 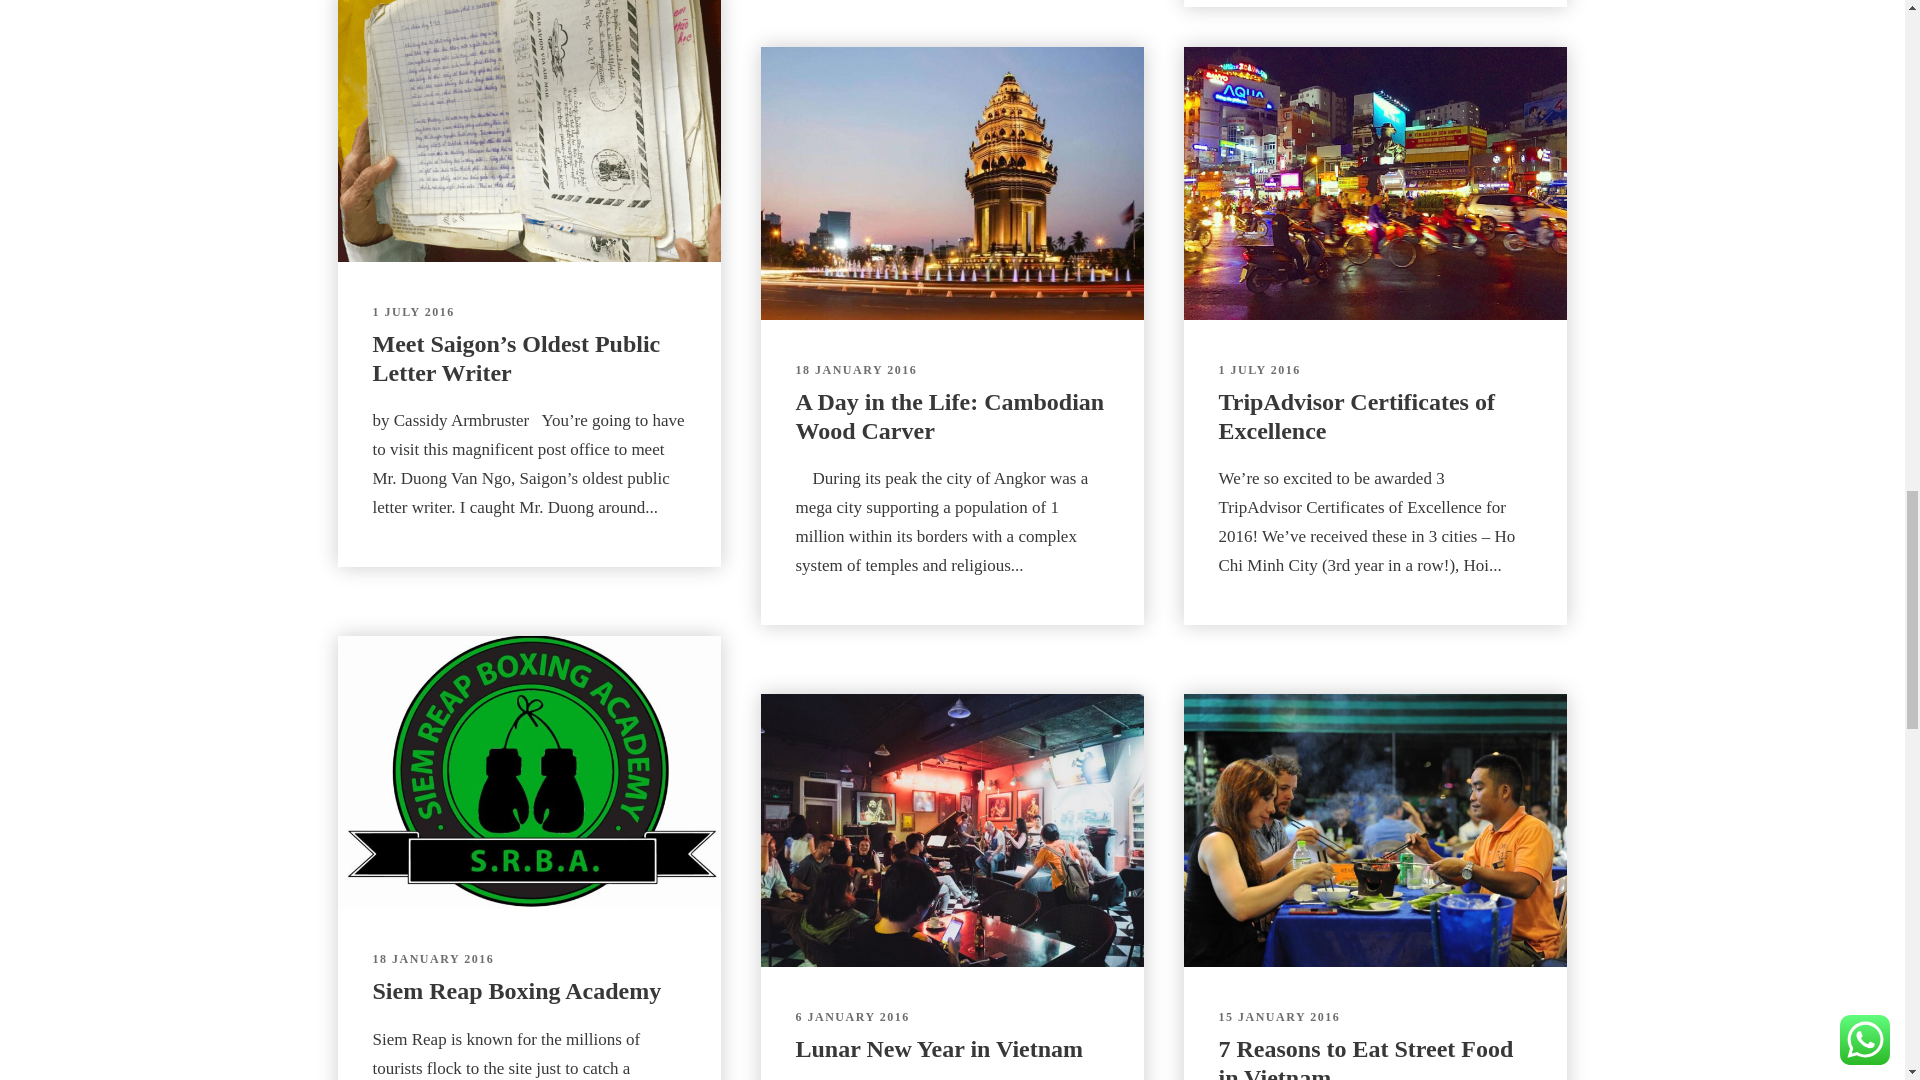 I want to click on Logo, so click(x=529, y=773).